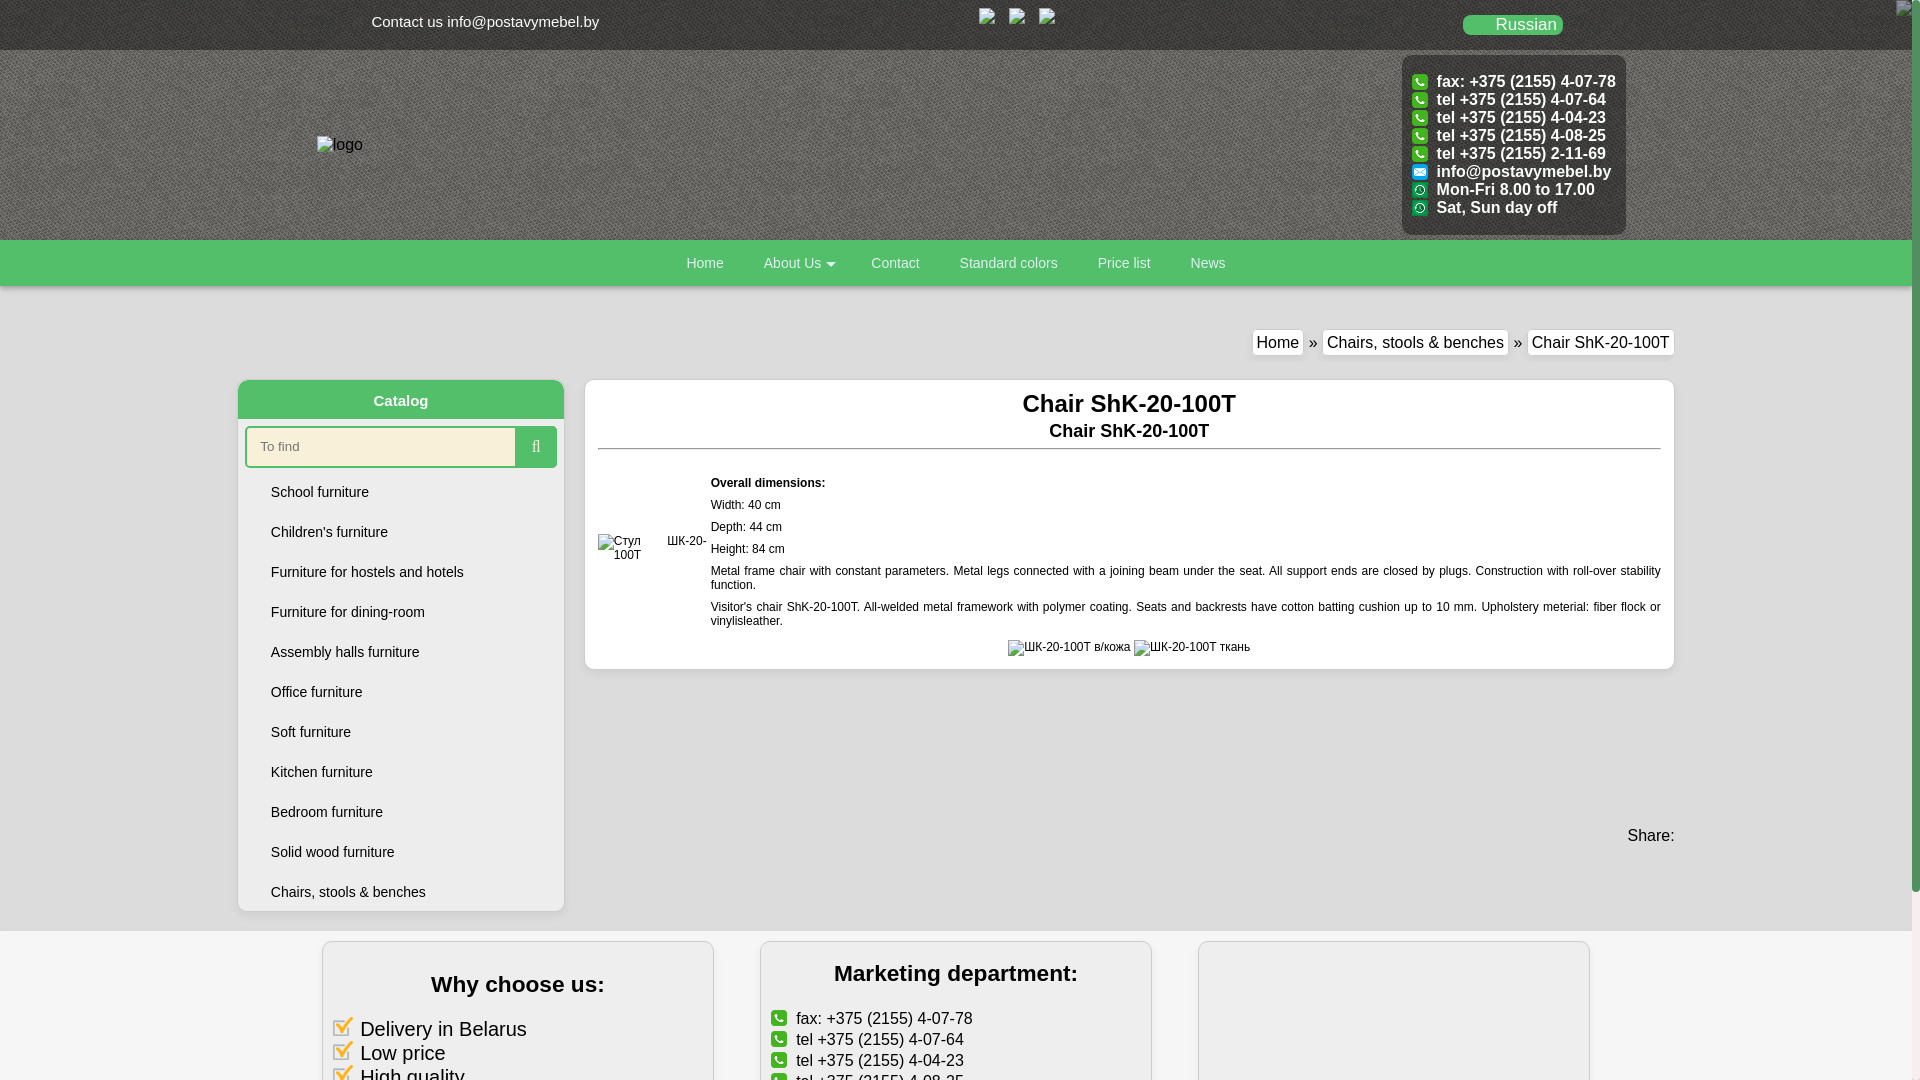 Image resolution: width=1920 pixels, height=1080 pixels. What do you see at coordinates (400, 806) in the screenshot?
I see `Bedroom furniture` at bounding box center [400, 806].